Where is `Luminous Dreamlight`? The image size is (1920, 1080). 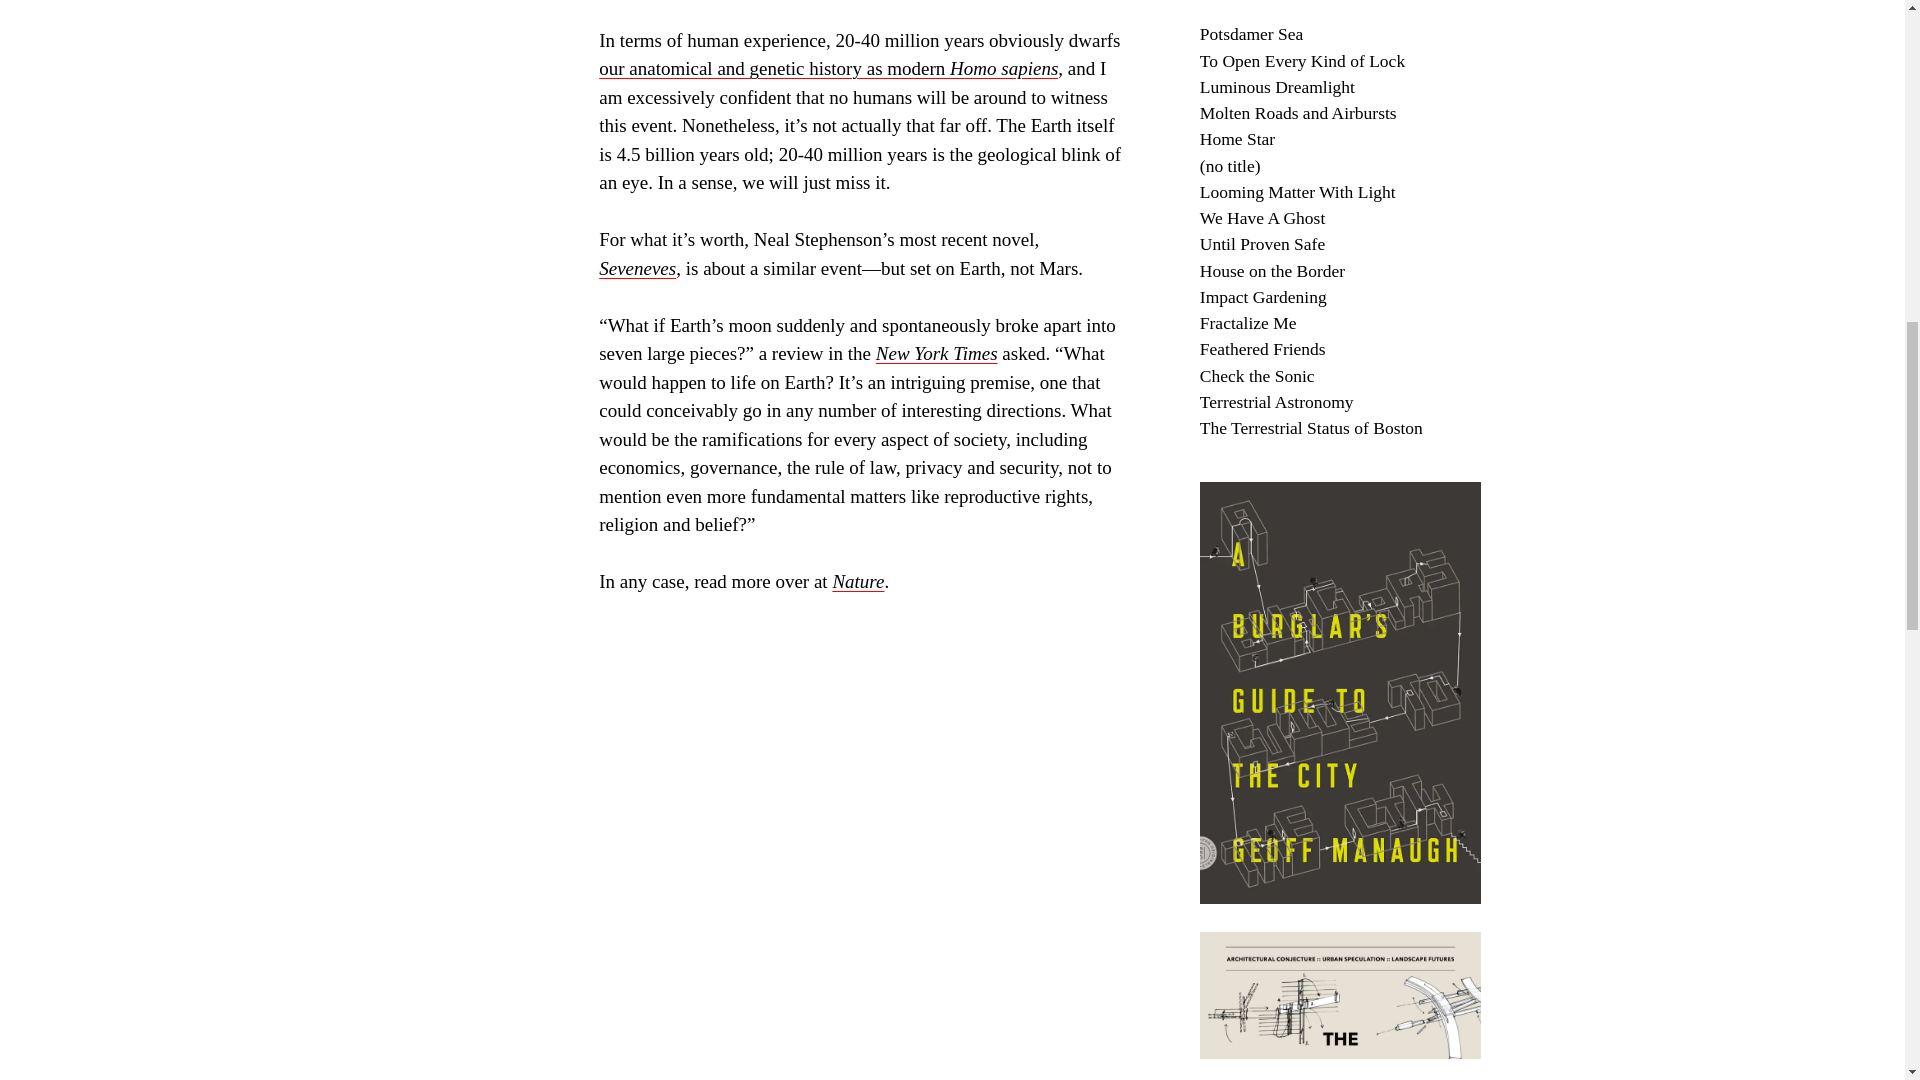 Luminous Dreamlight is located at coordinates (1278, 86).